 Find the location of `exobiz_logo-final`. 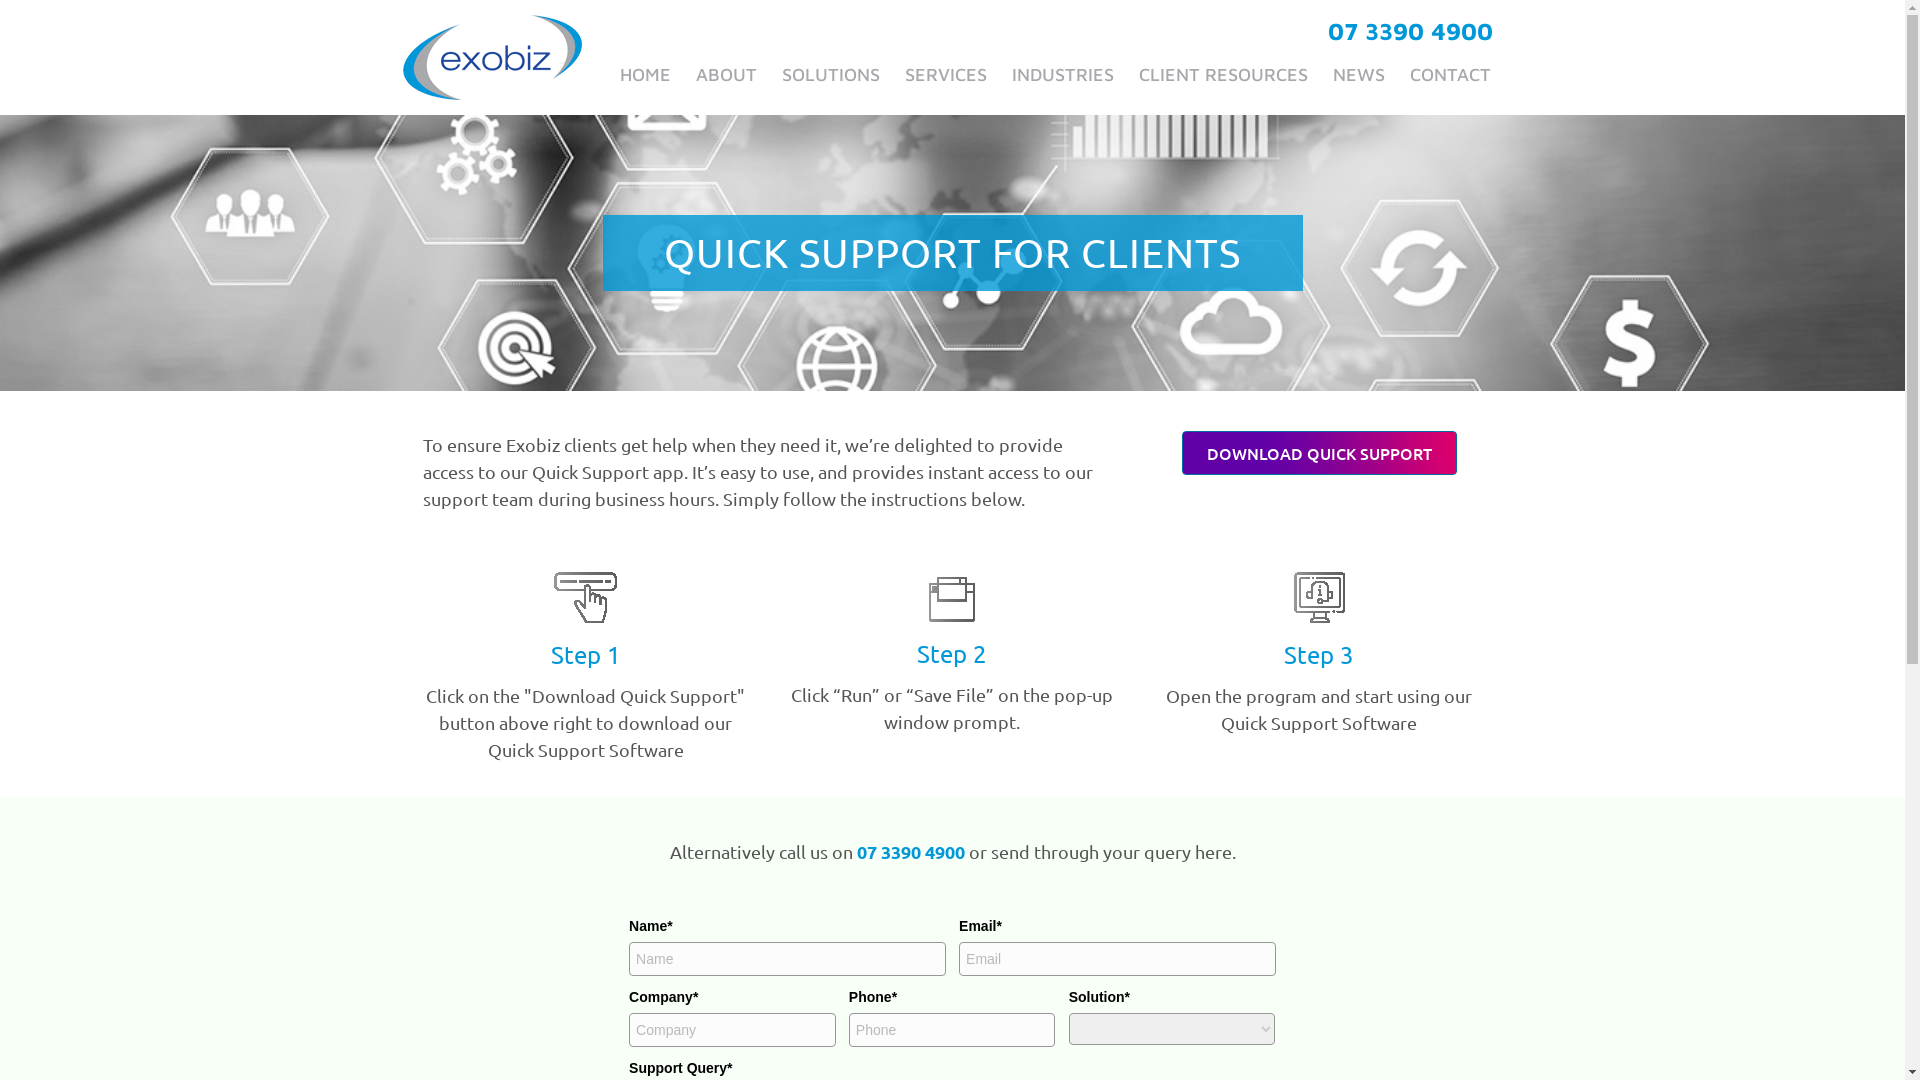

exobiz_logo-final is located at coordinates (492, 58).